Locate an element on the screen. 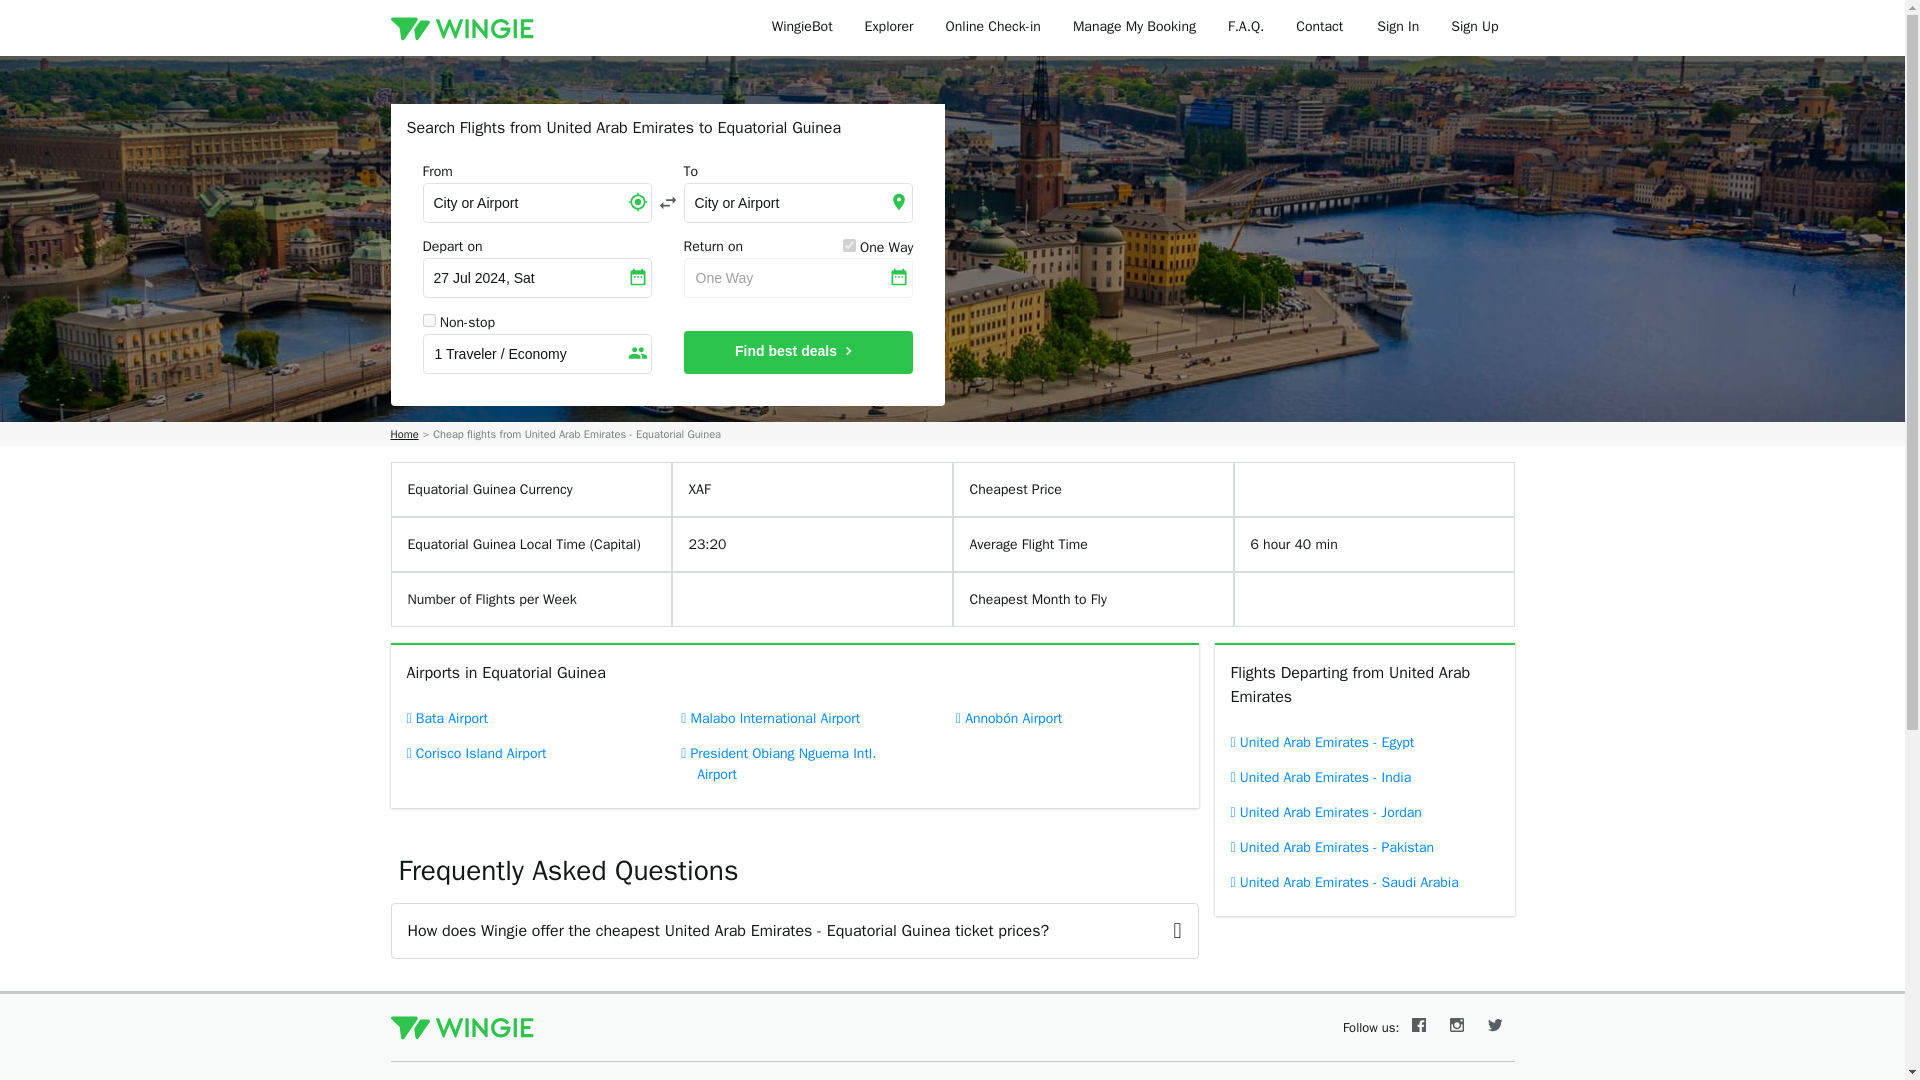 The width and height of the screenshot is (1920, 1080). Contact is located at coordinates (1320, 28).